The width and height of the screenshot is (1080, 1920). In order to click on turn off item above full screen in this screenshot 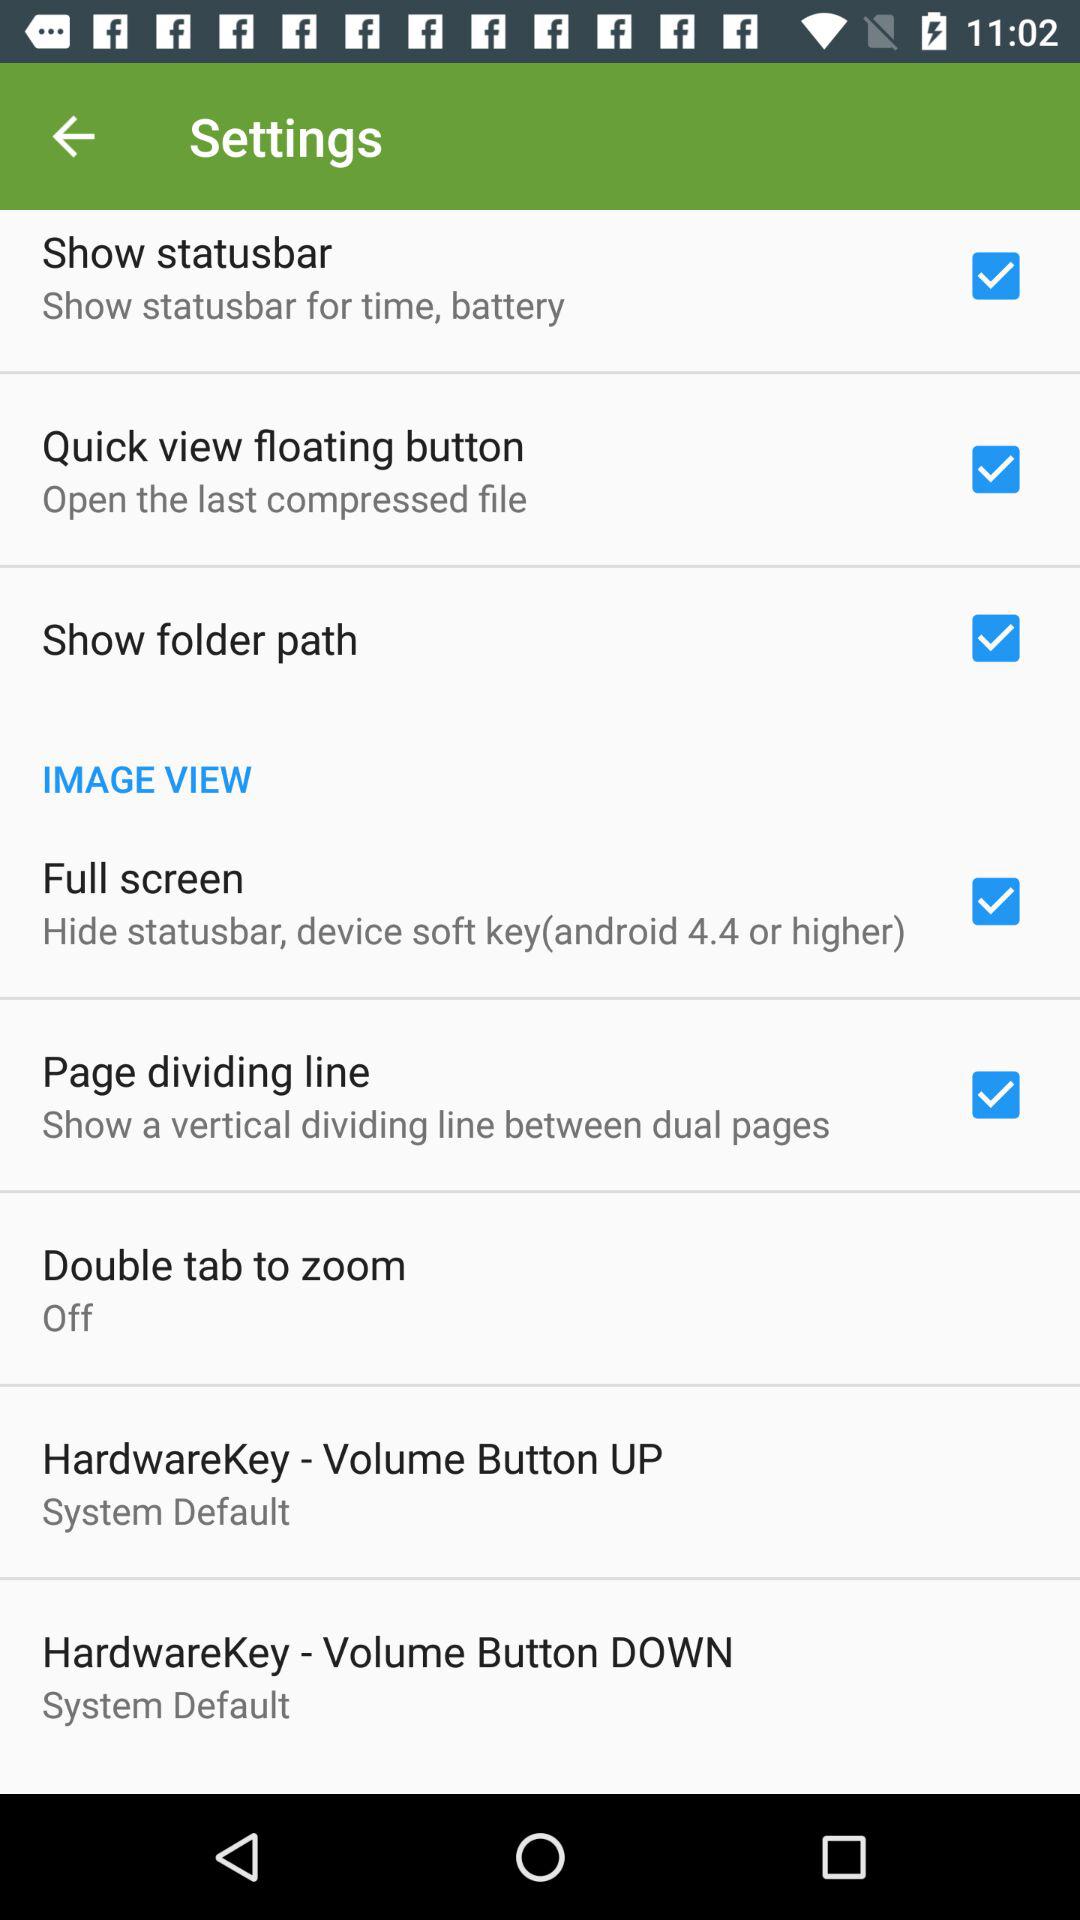, I will do `click(540, 757)`.